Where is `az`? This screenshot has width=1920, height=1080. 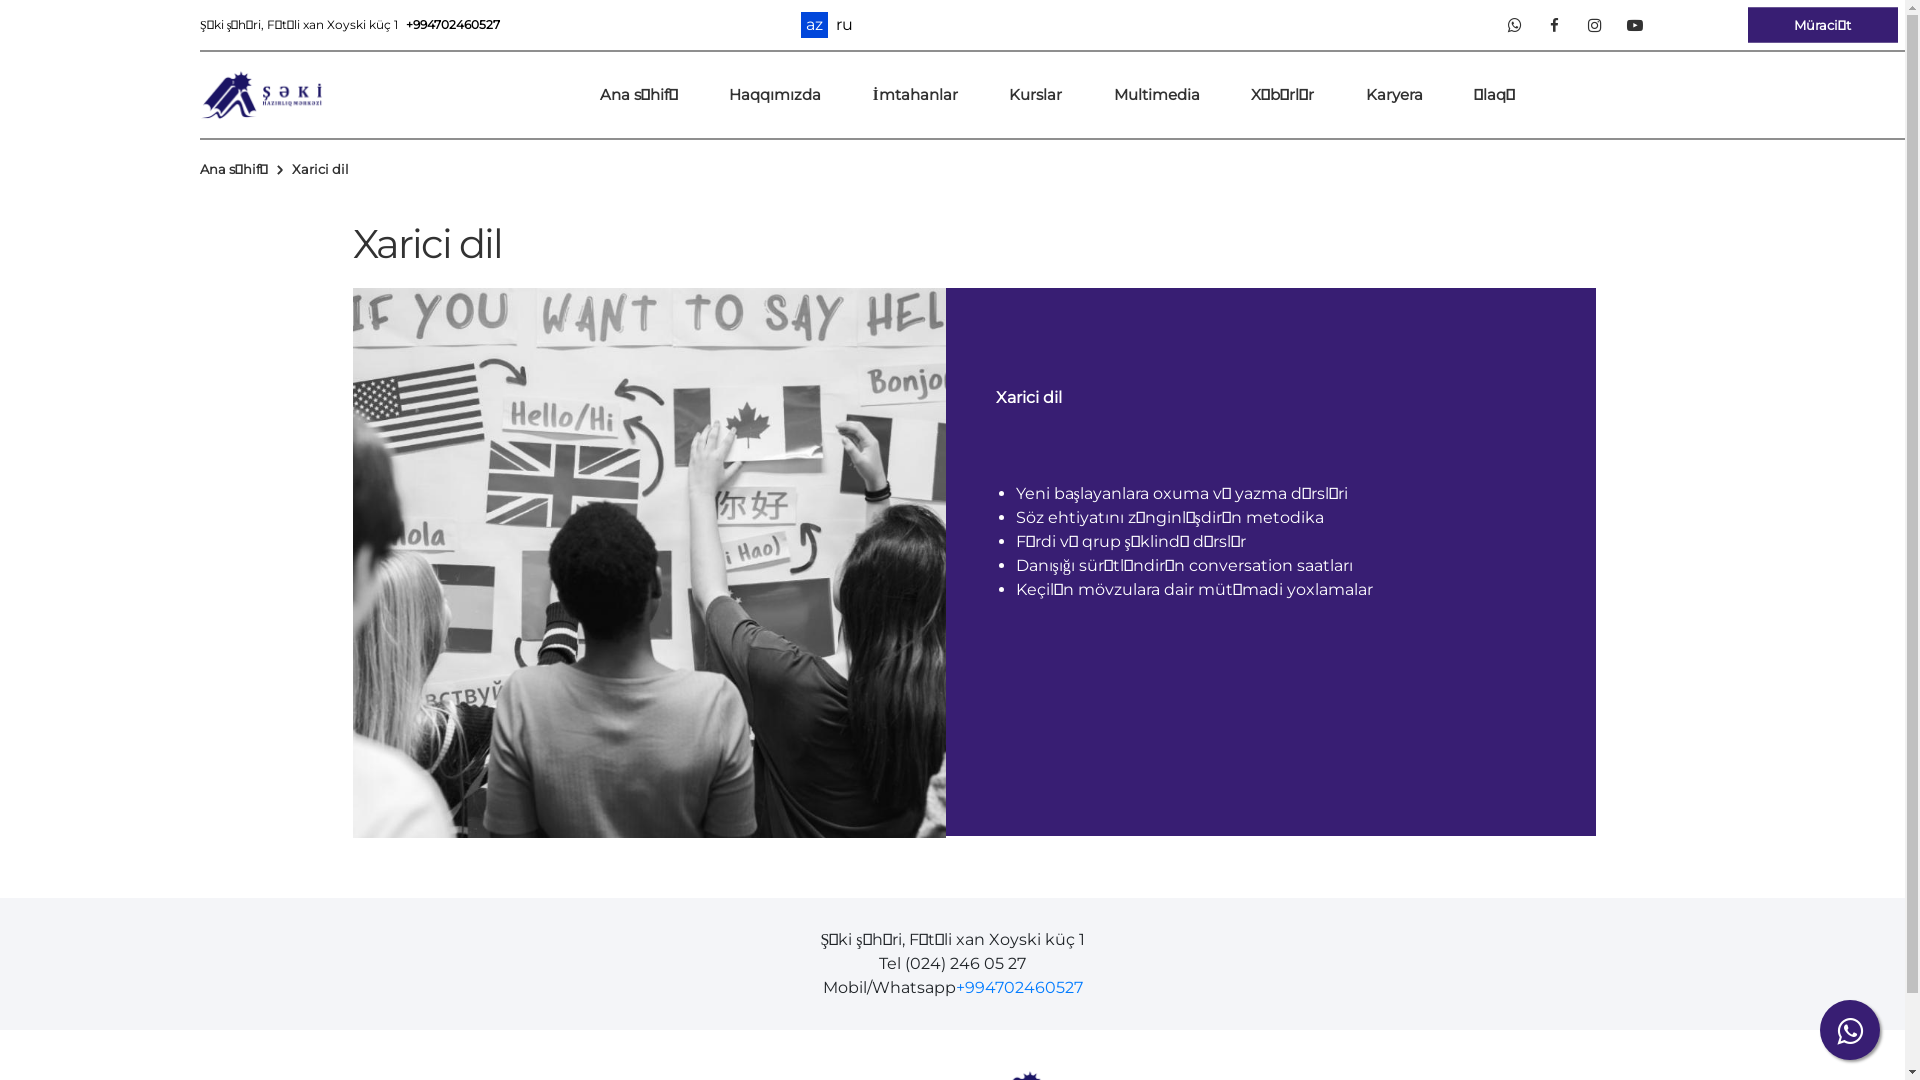 az is located at coordinates (814, 25).